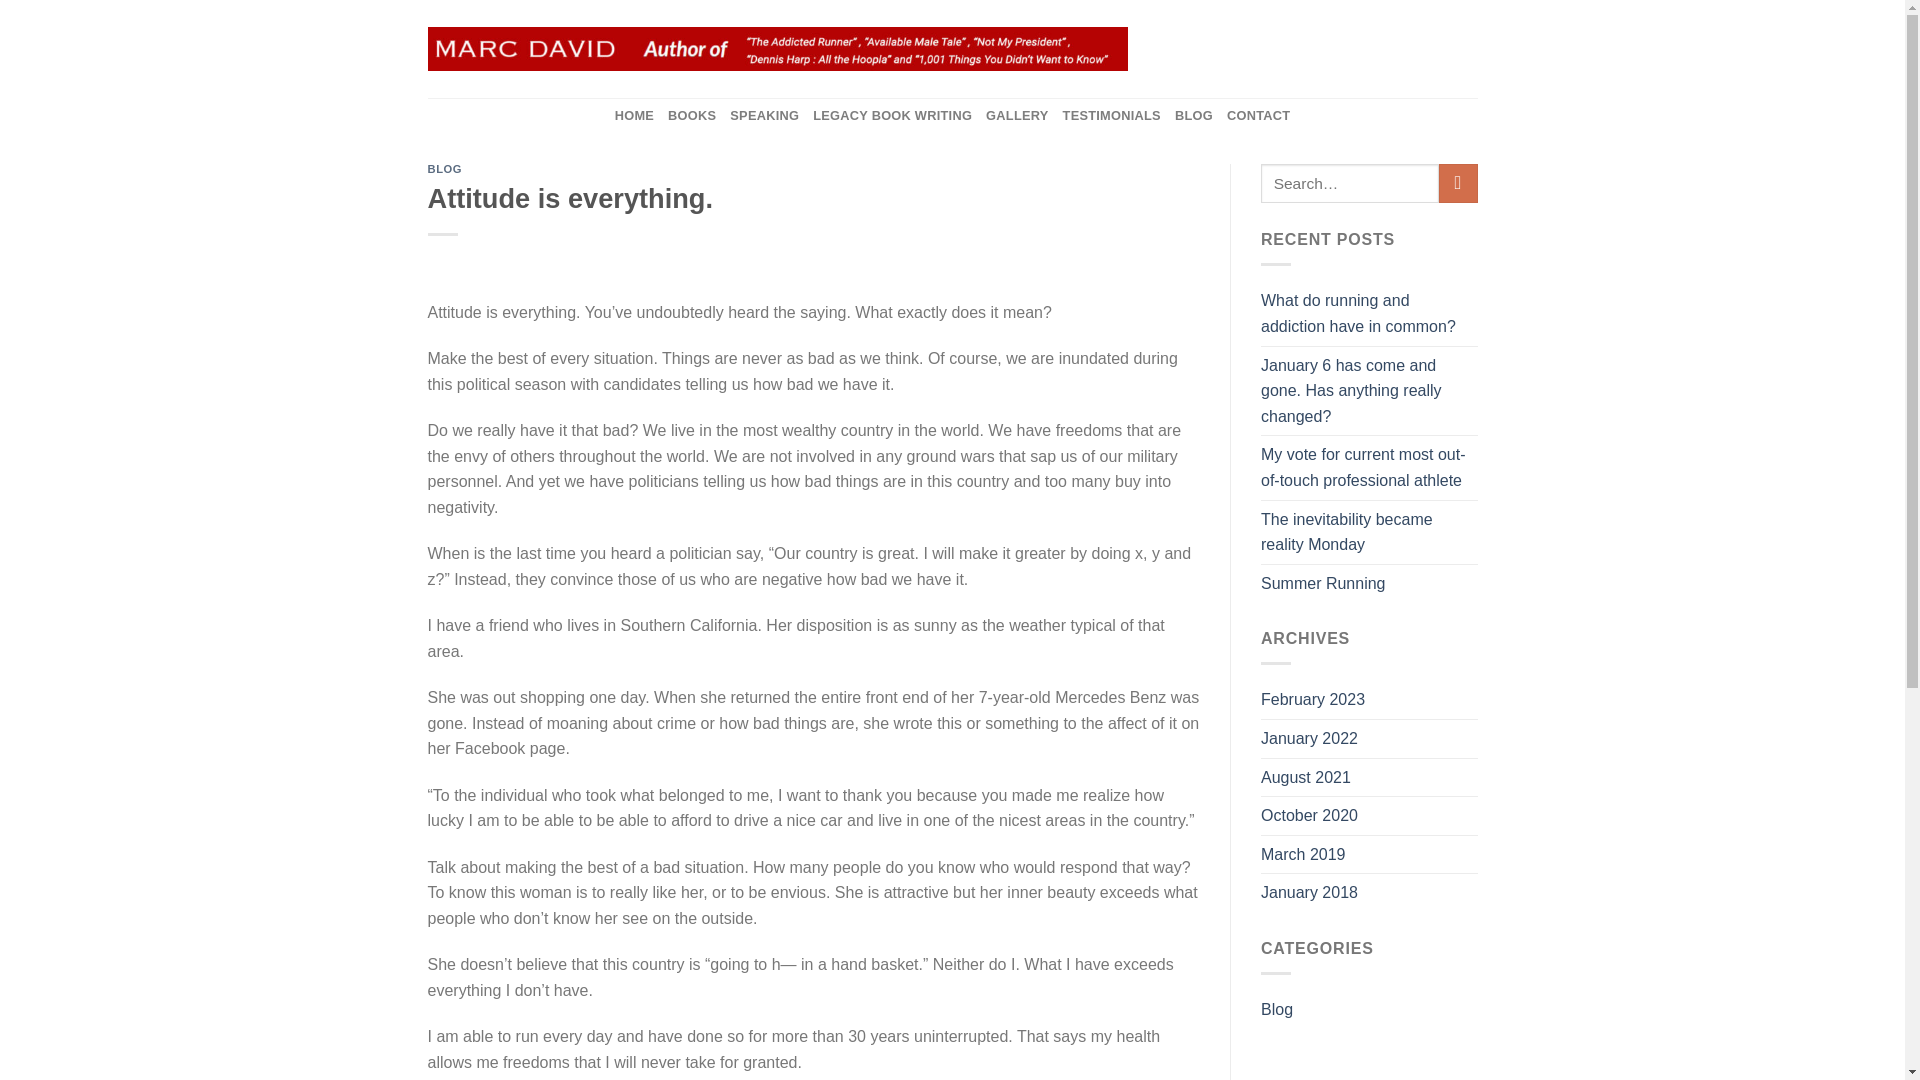 This screenshot has width=1920, height=1080. What do you see at coordinates (1112, 116) in the screenshot?
I see `TESTIMONIALS` at bounding box center [1112, 116].